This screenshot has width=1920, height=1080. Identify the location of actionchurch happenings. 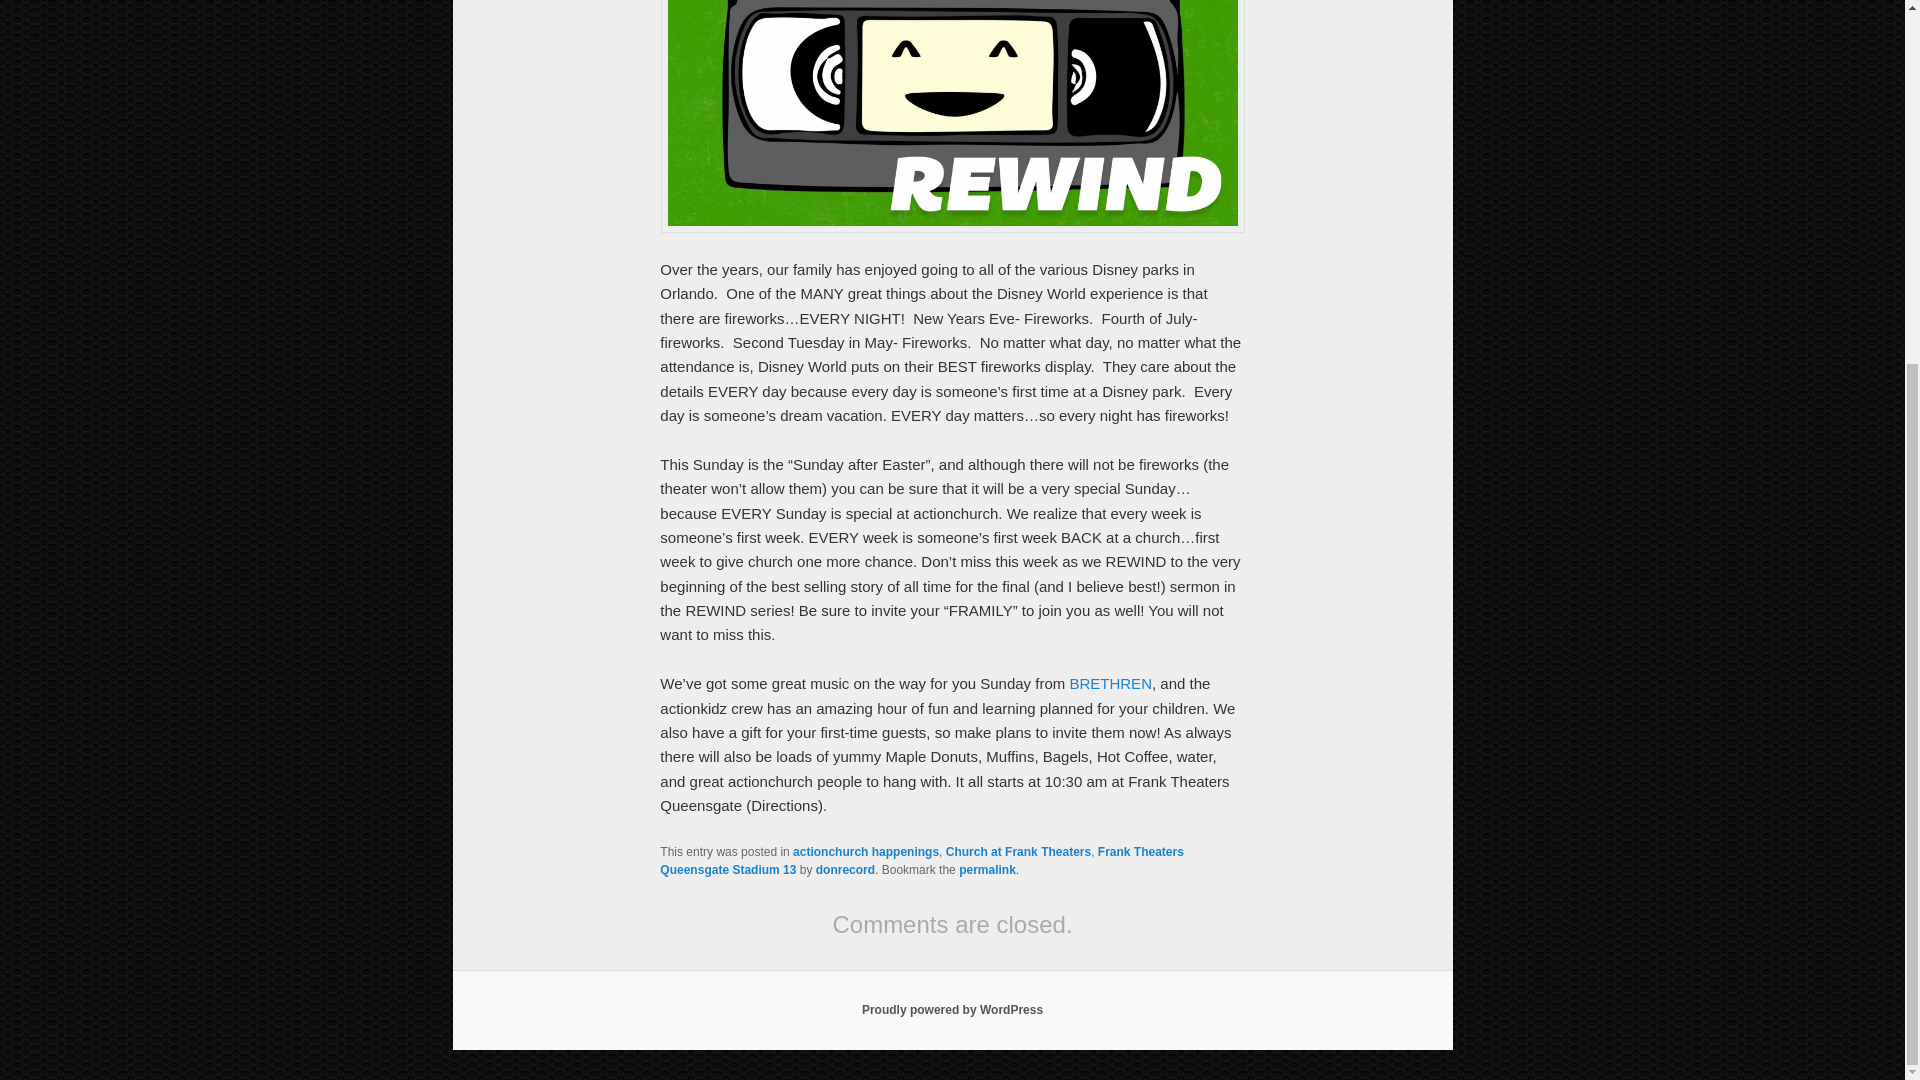
(865, 851).